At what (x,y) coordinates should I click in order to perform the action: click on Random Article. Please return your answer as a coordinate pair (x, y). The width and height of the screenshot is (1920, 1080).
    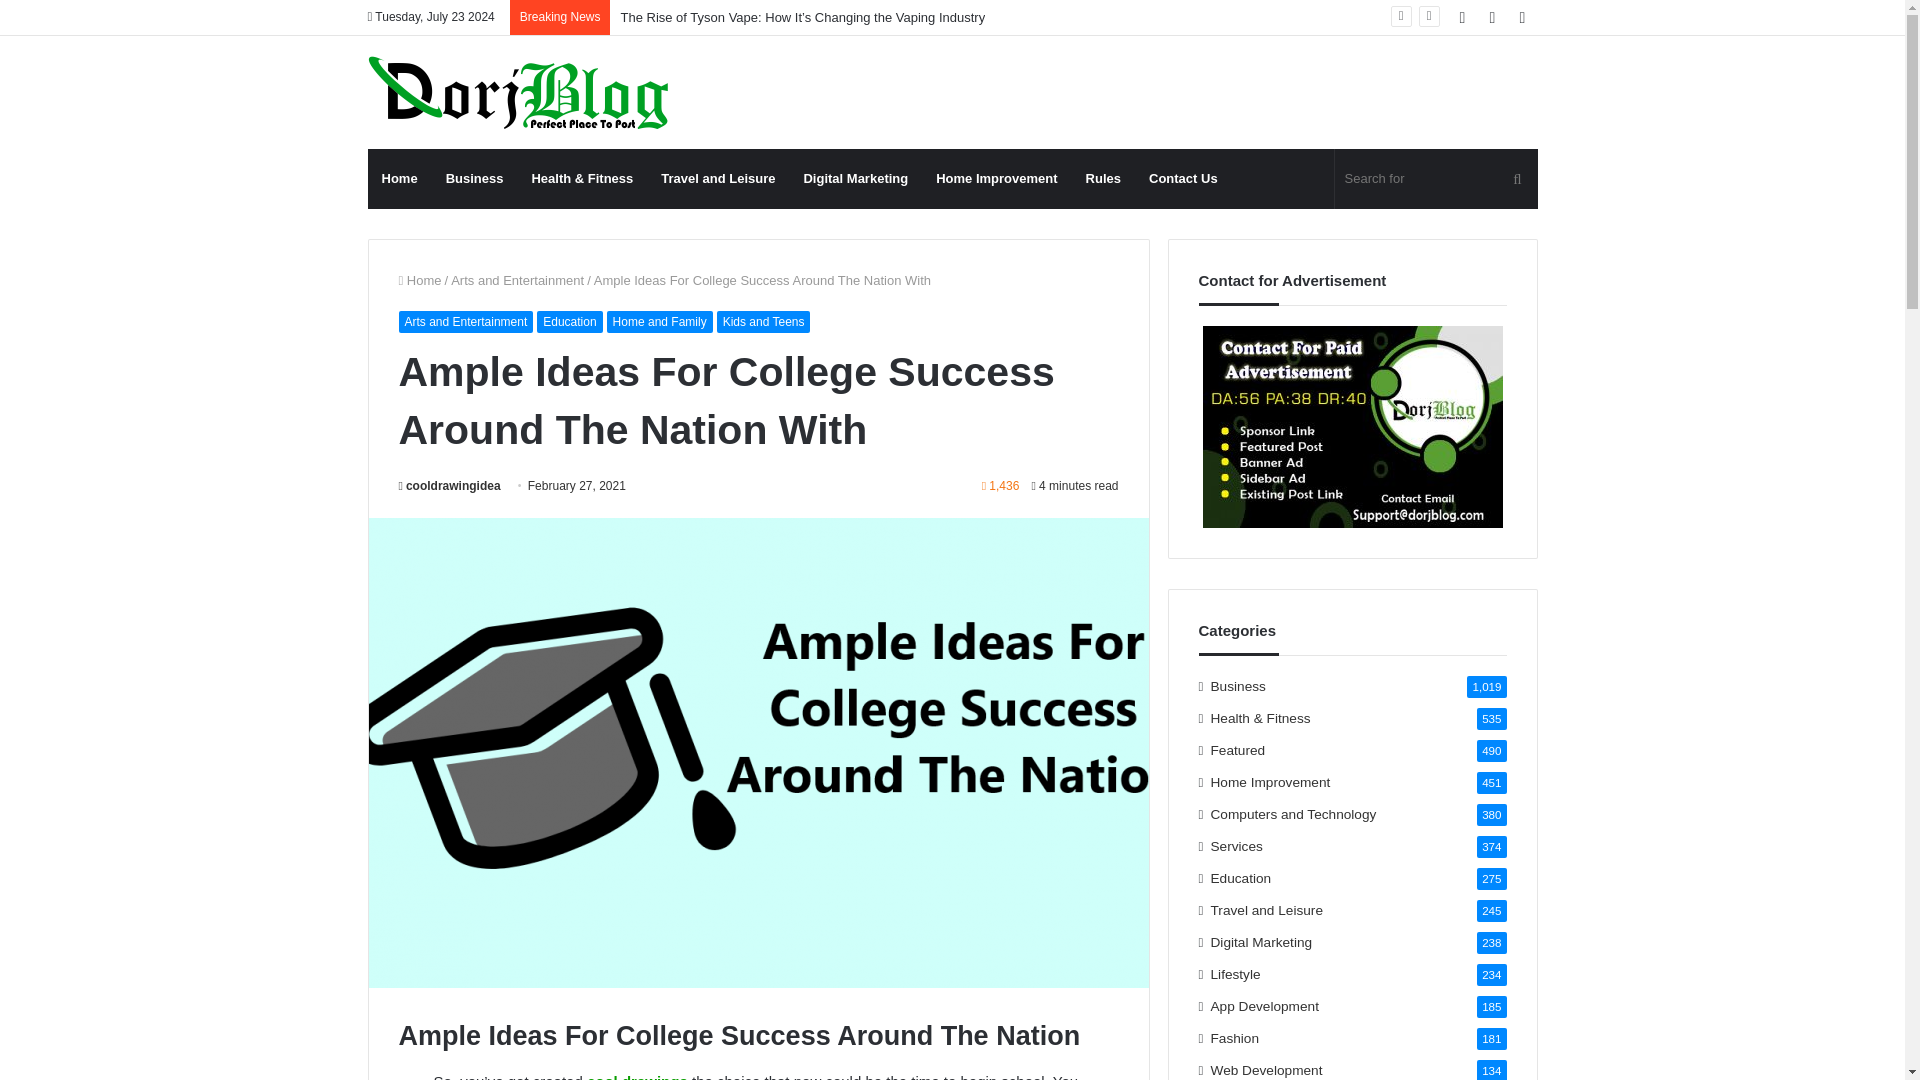
    Looking at the image, I should click on (1492, 17).